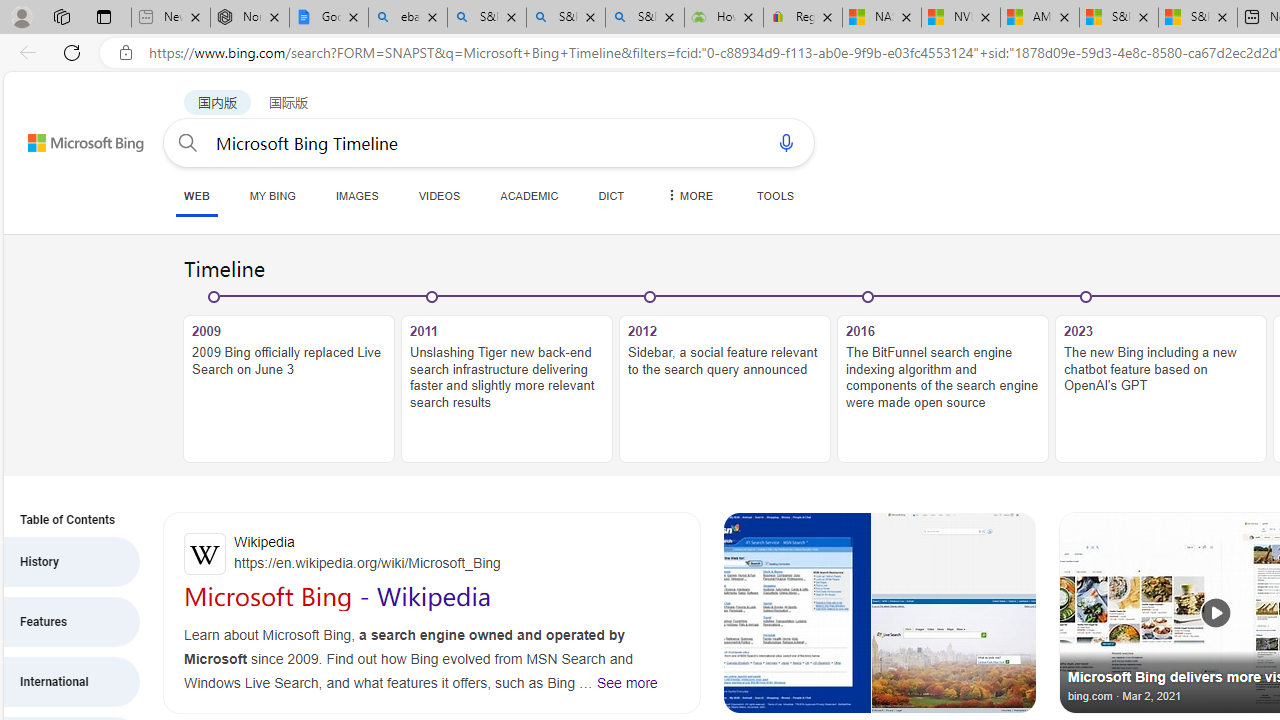 Image resolution: width=1280 pixels, height=720 pixels. I want to click on MORE, so click(688, 195).